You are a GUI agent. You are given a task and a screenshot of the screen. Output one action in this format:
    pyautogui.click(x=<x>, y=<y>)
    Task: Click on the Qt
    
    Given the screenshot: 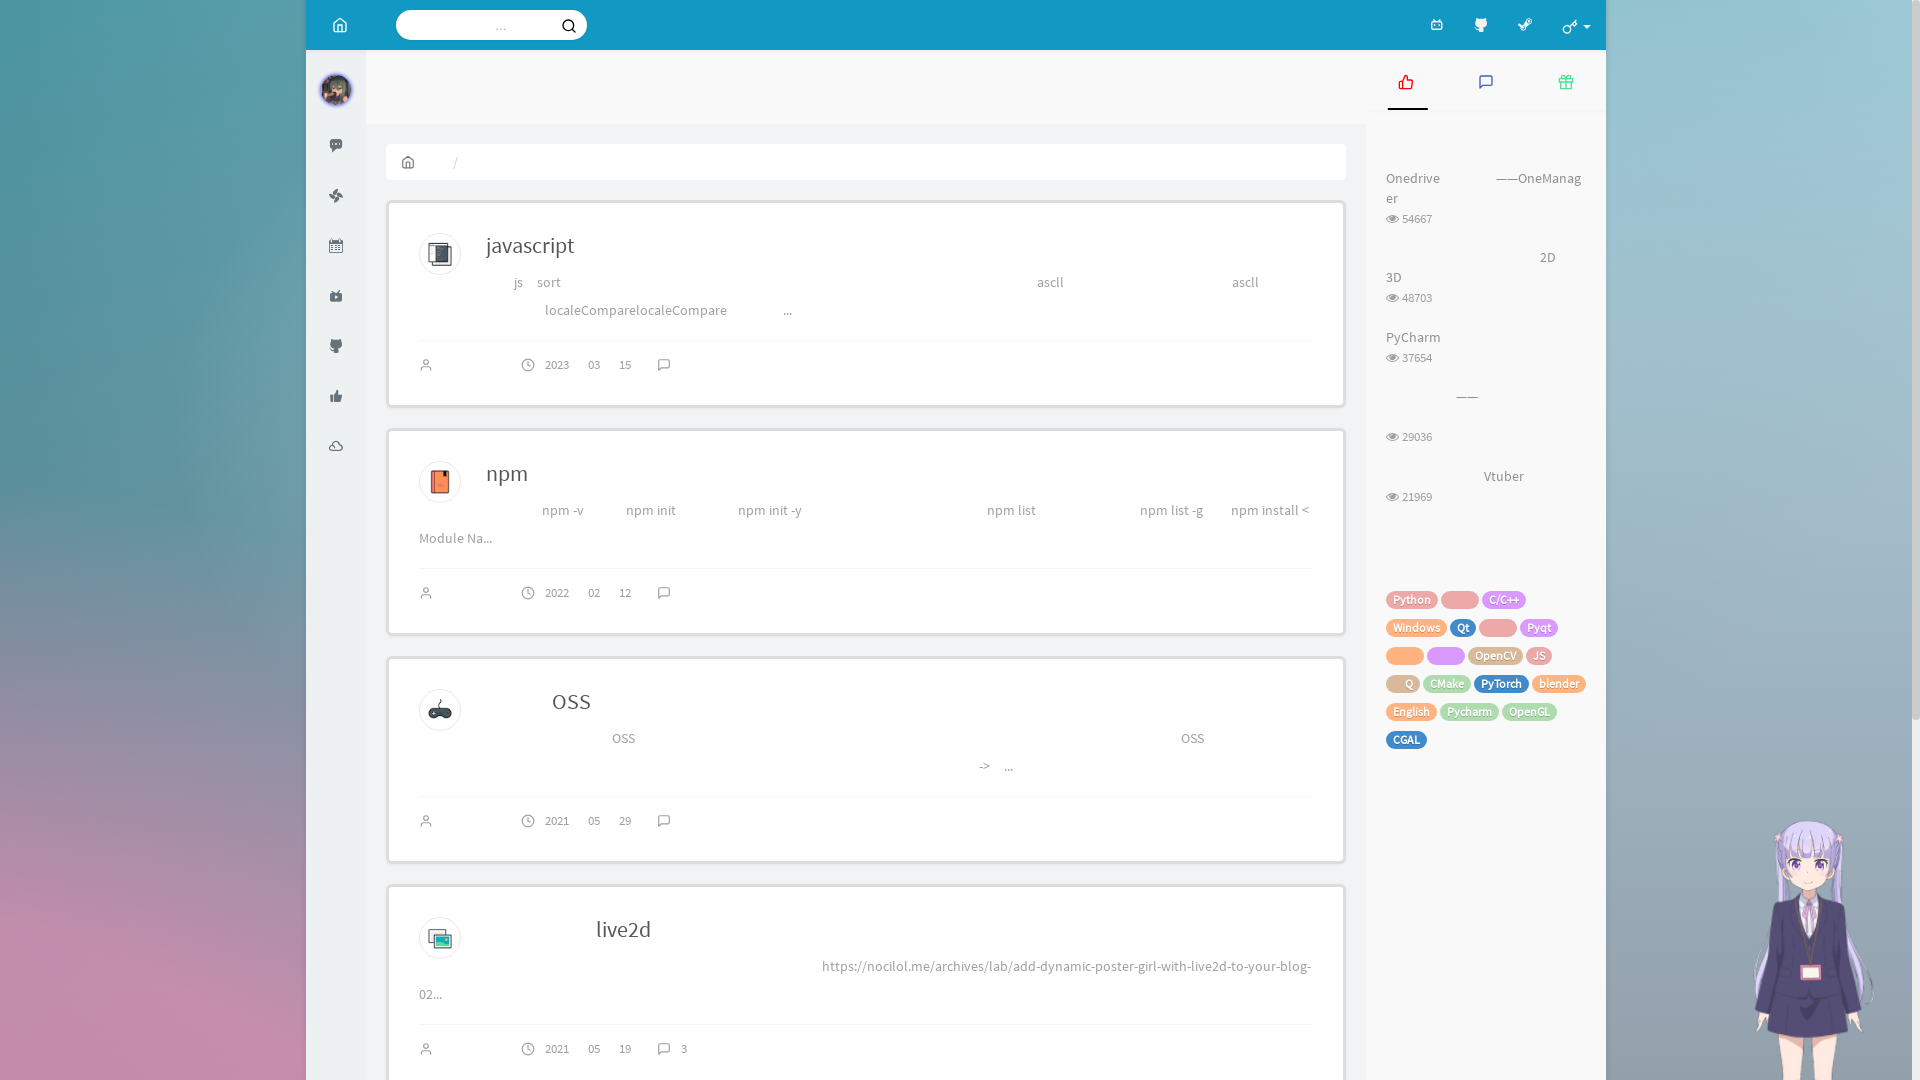 What is the action you would take?
    pyautogui.click(x=1463, y=628)
    